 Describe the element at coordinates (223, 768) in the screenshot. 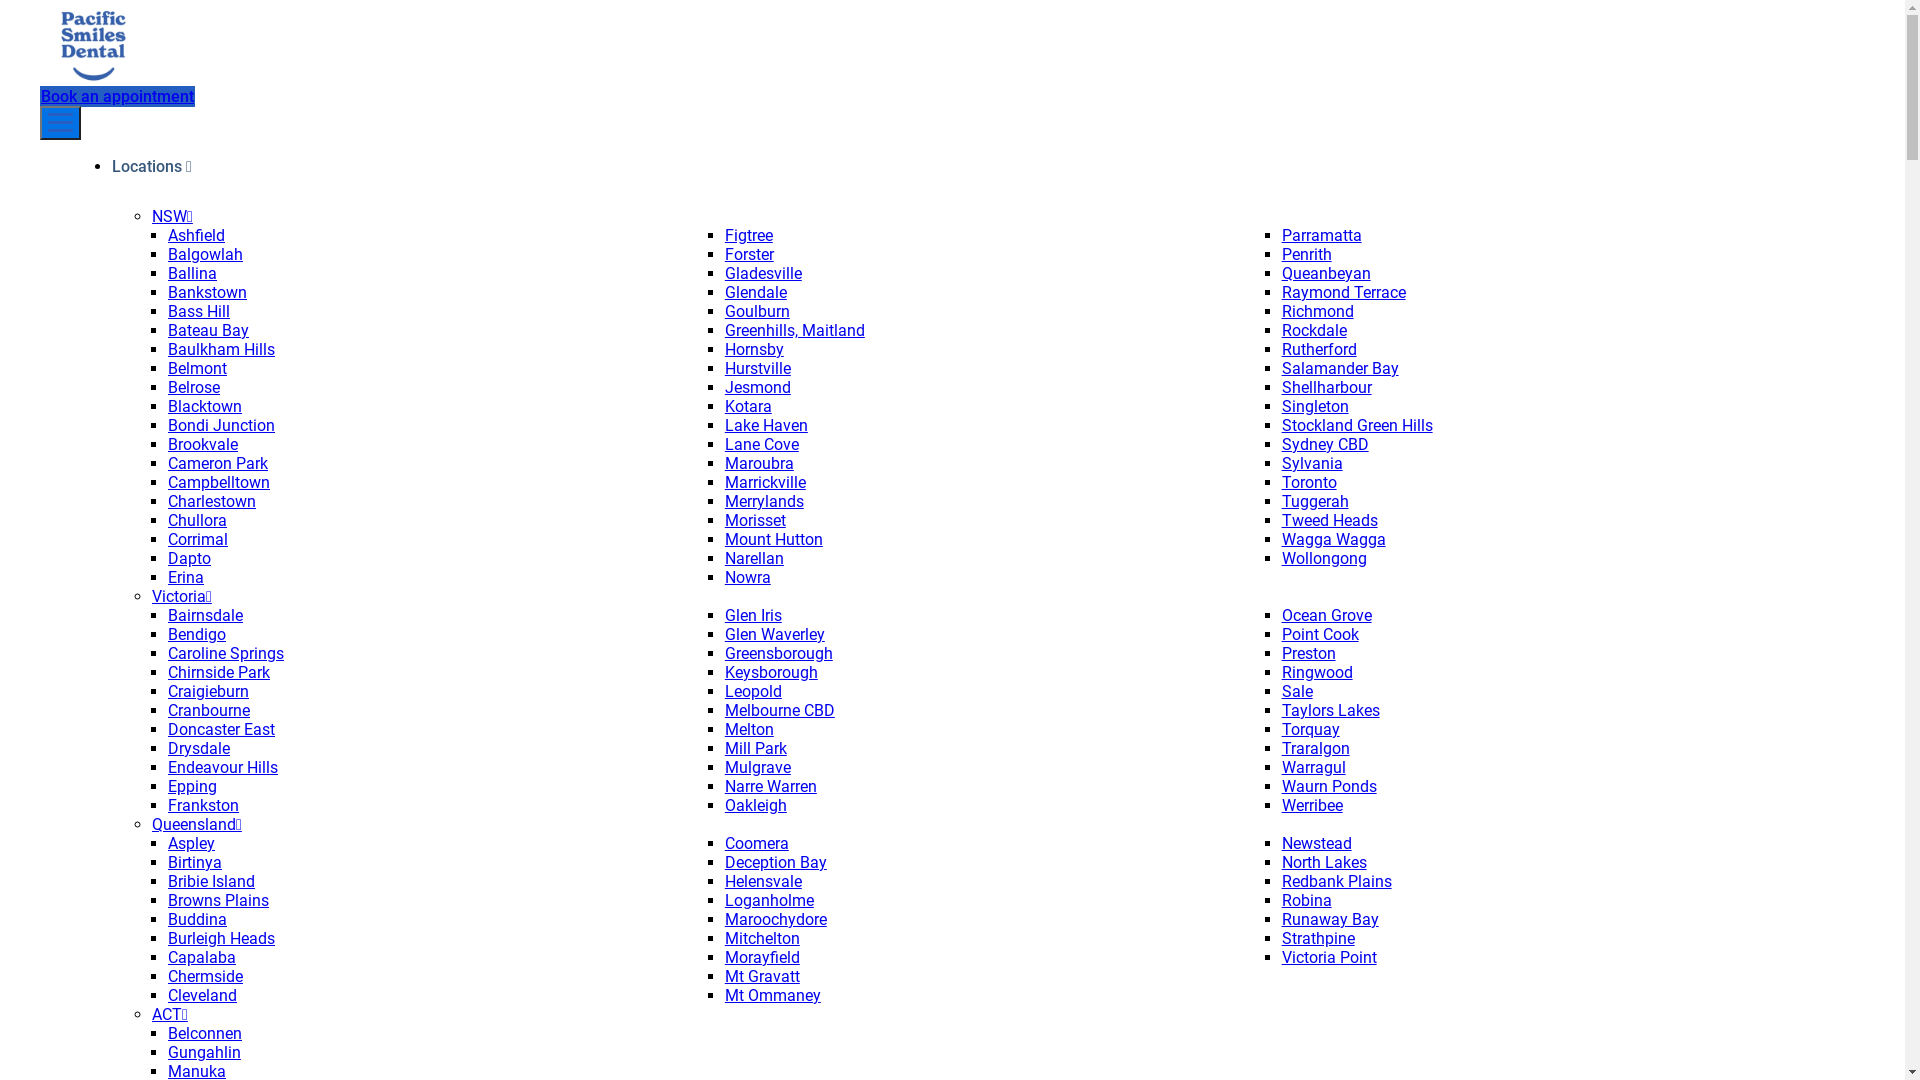

I see `Endeavour Hills` at that location.